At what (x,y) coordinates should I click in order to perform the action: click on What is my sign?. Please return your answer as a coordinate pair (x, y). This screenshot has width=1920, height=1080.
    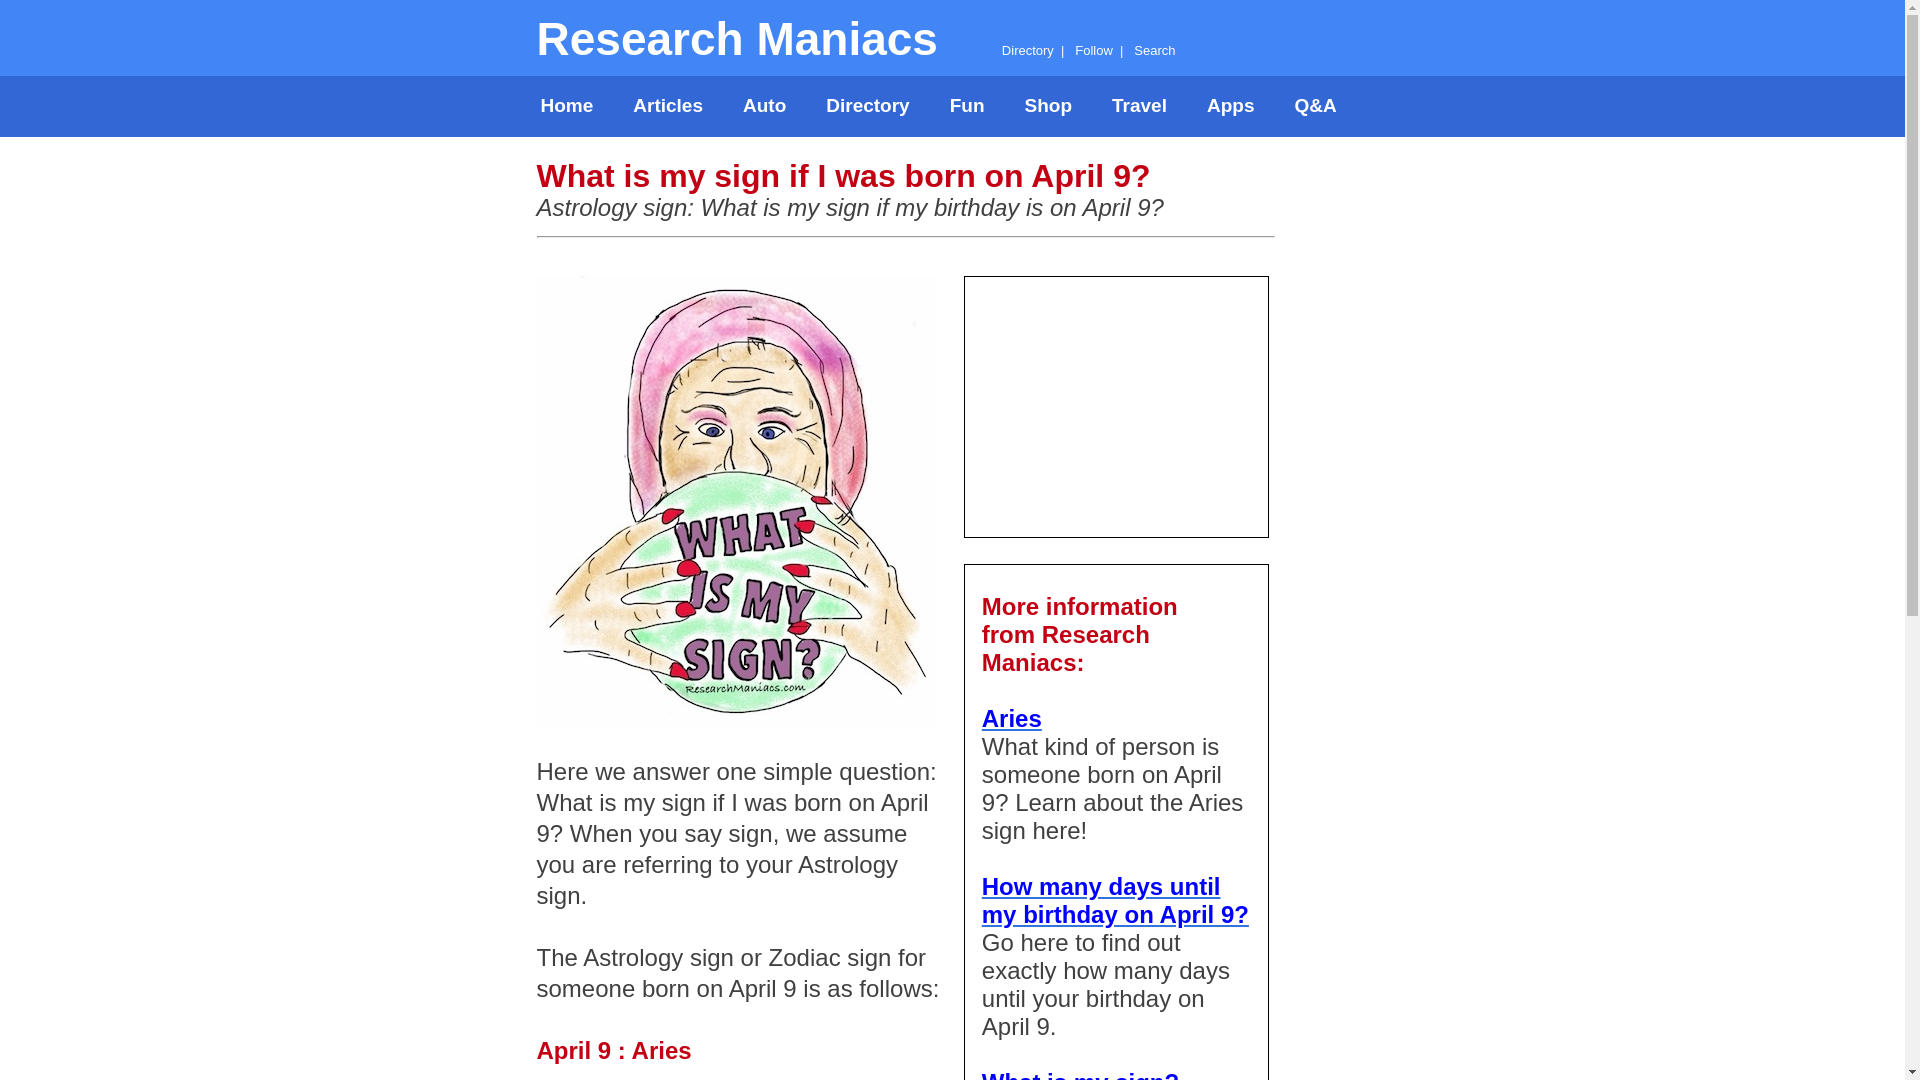
    Looking at the image, I should click on (1080, 1074).